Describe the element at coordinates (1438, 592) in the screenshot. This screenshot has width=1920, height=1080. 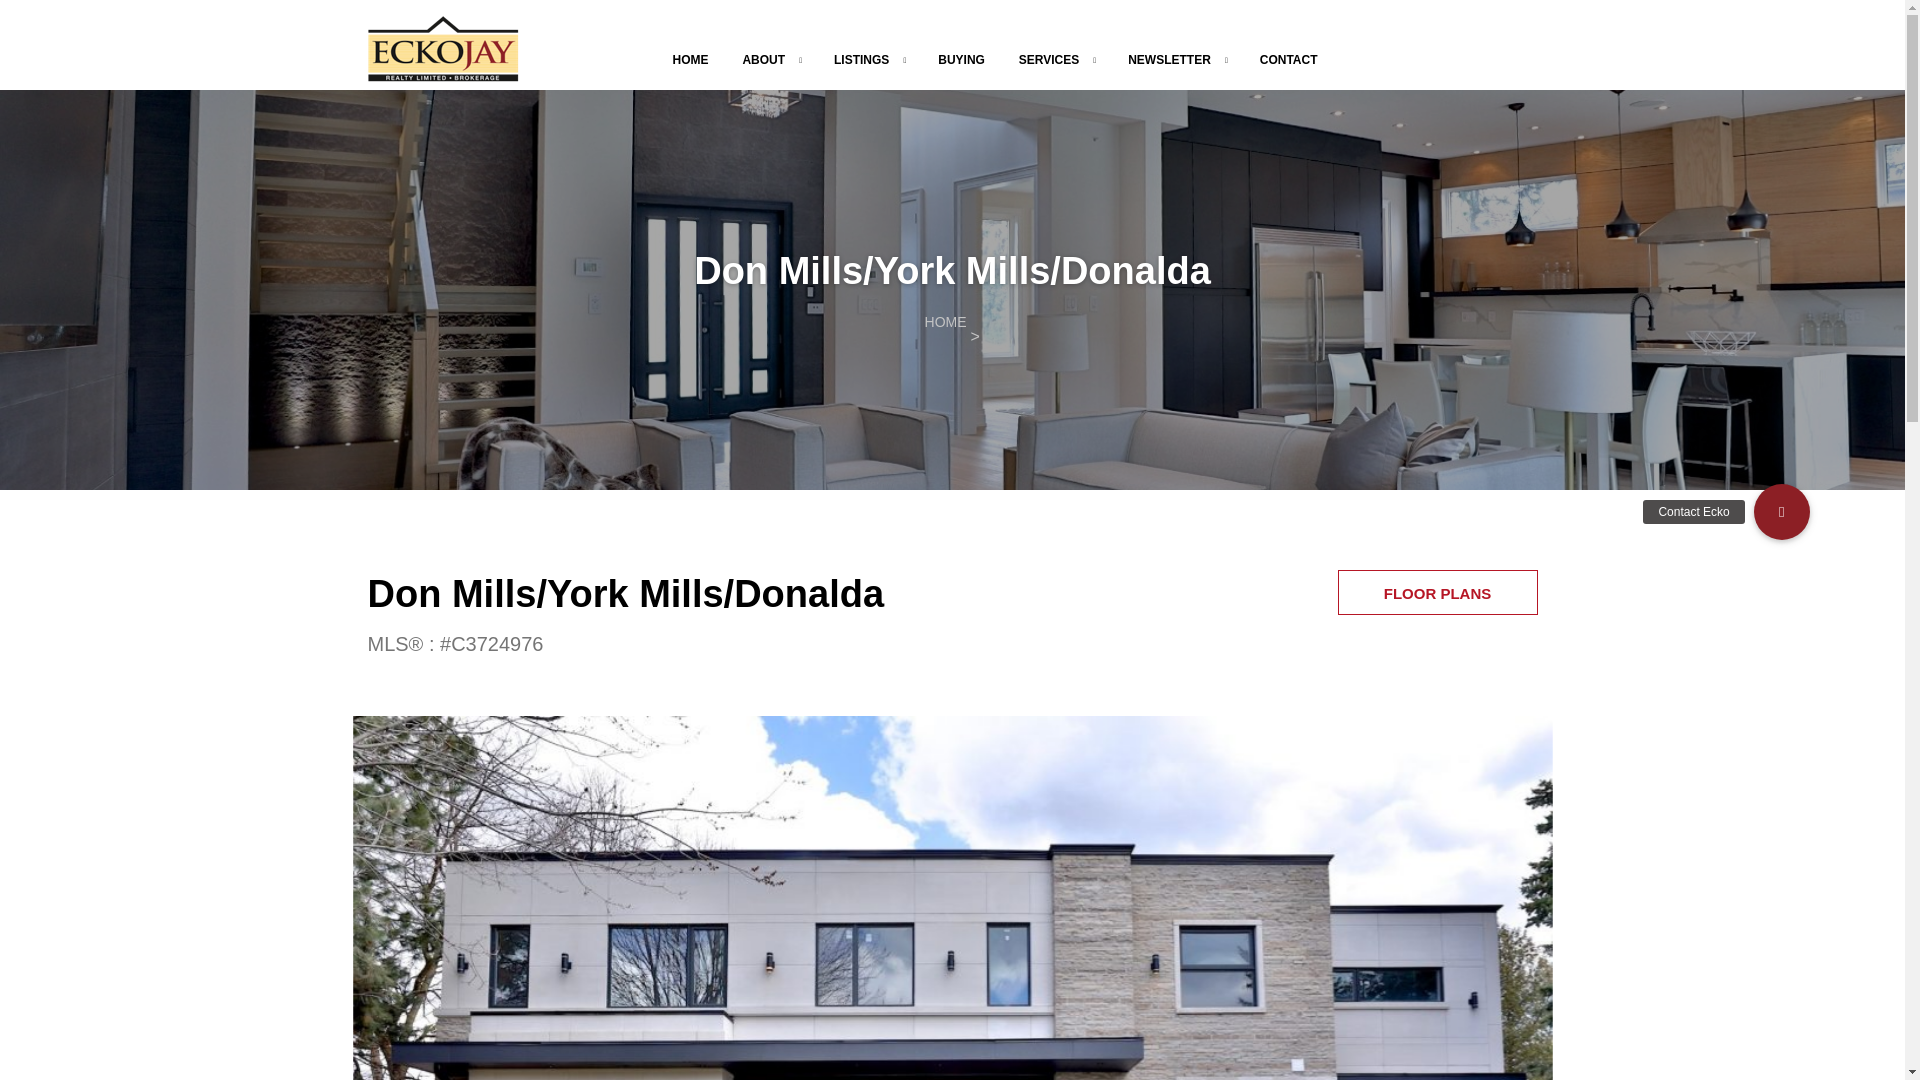
I see `FLOOR PLANS` at that location.